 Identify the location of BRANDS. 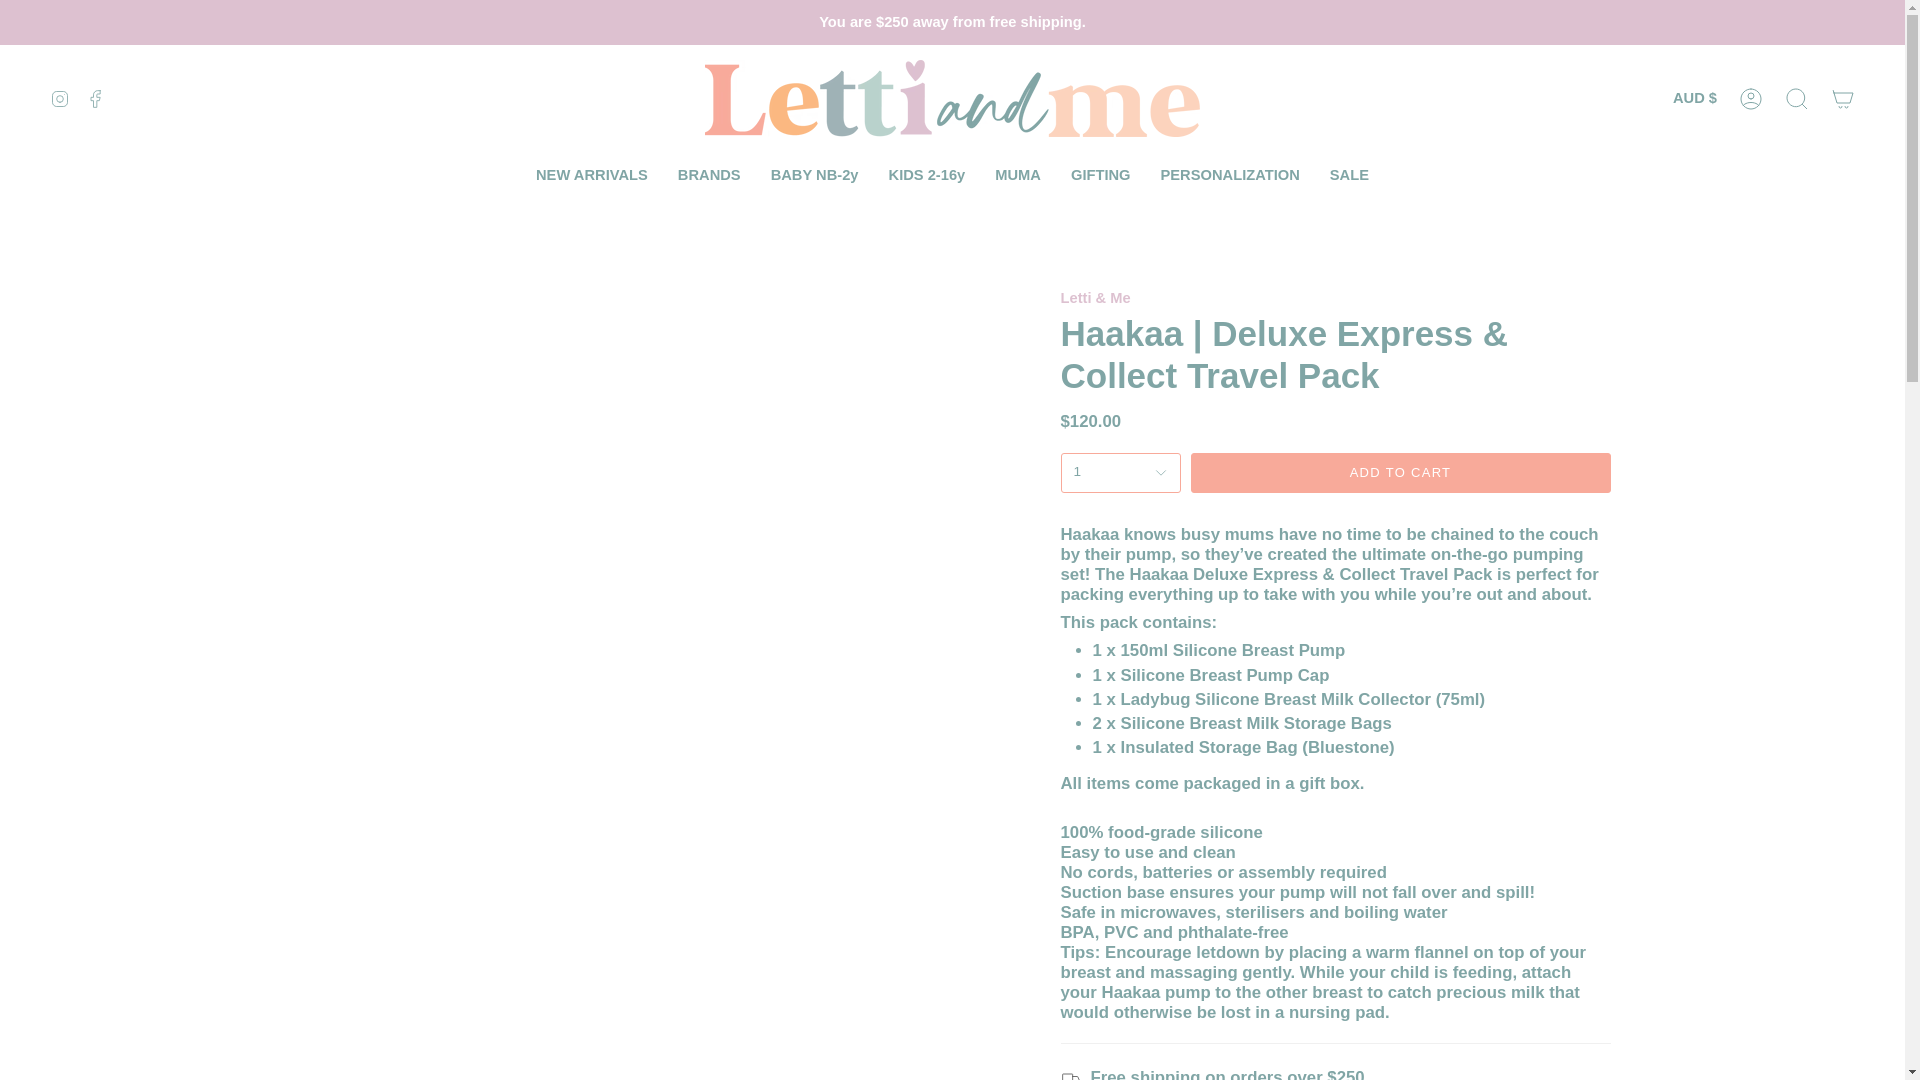
(709, 176).